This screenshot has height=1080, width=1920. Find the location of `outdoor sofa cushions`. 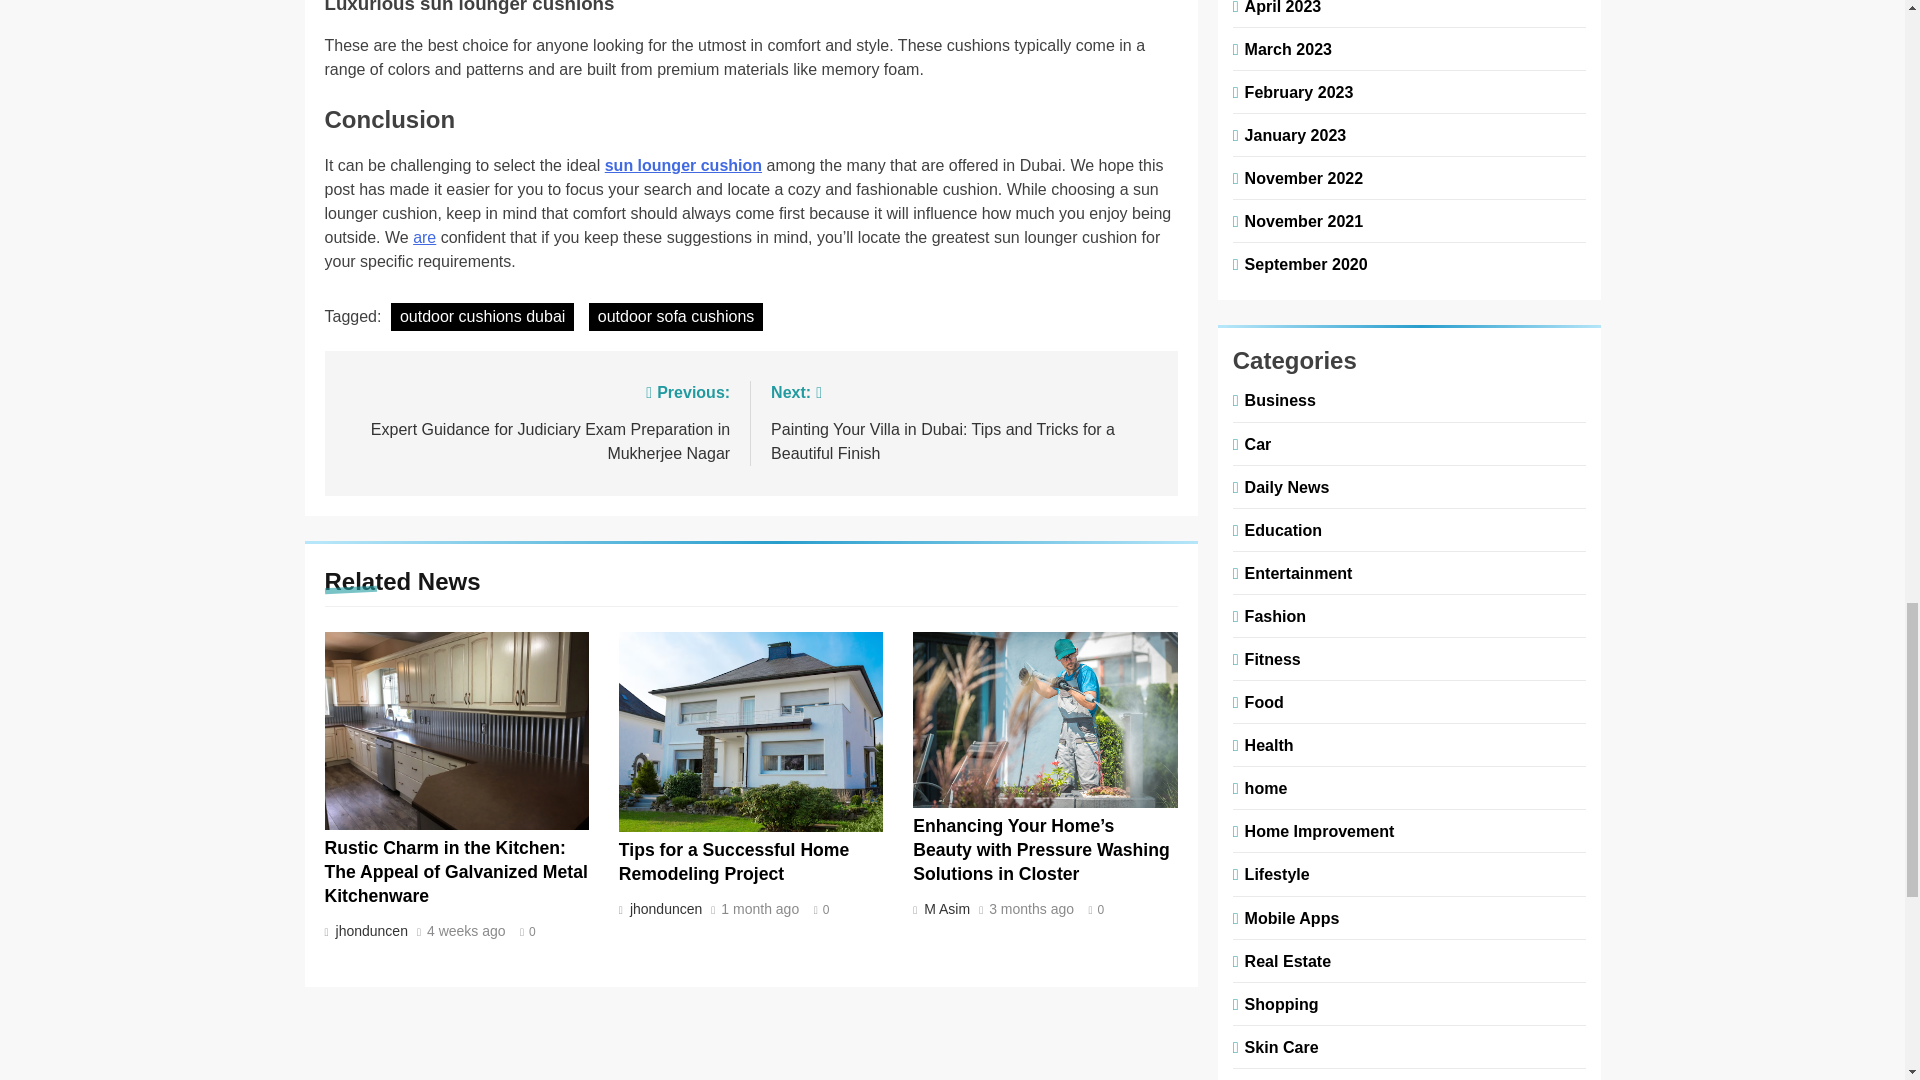

outdoor sofa cushions is located at coordinates (676, 316).